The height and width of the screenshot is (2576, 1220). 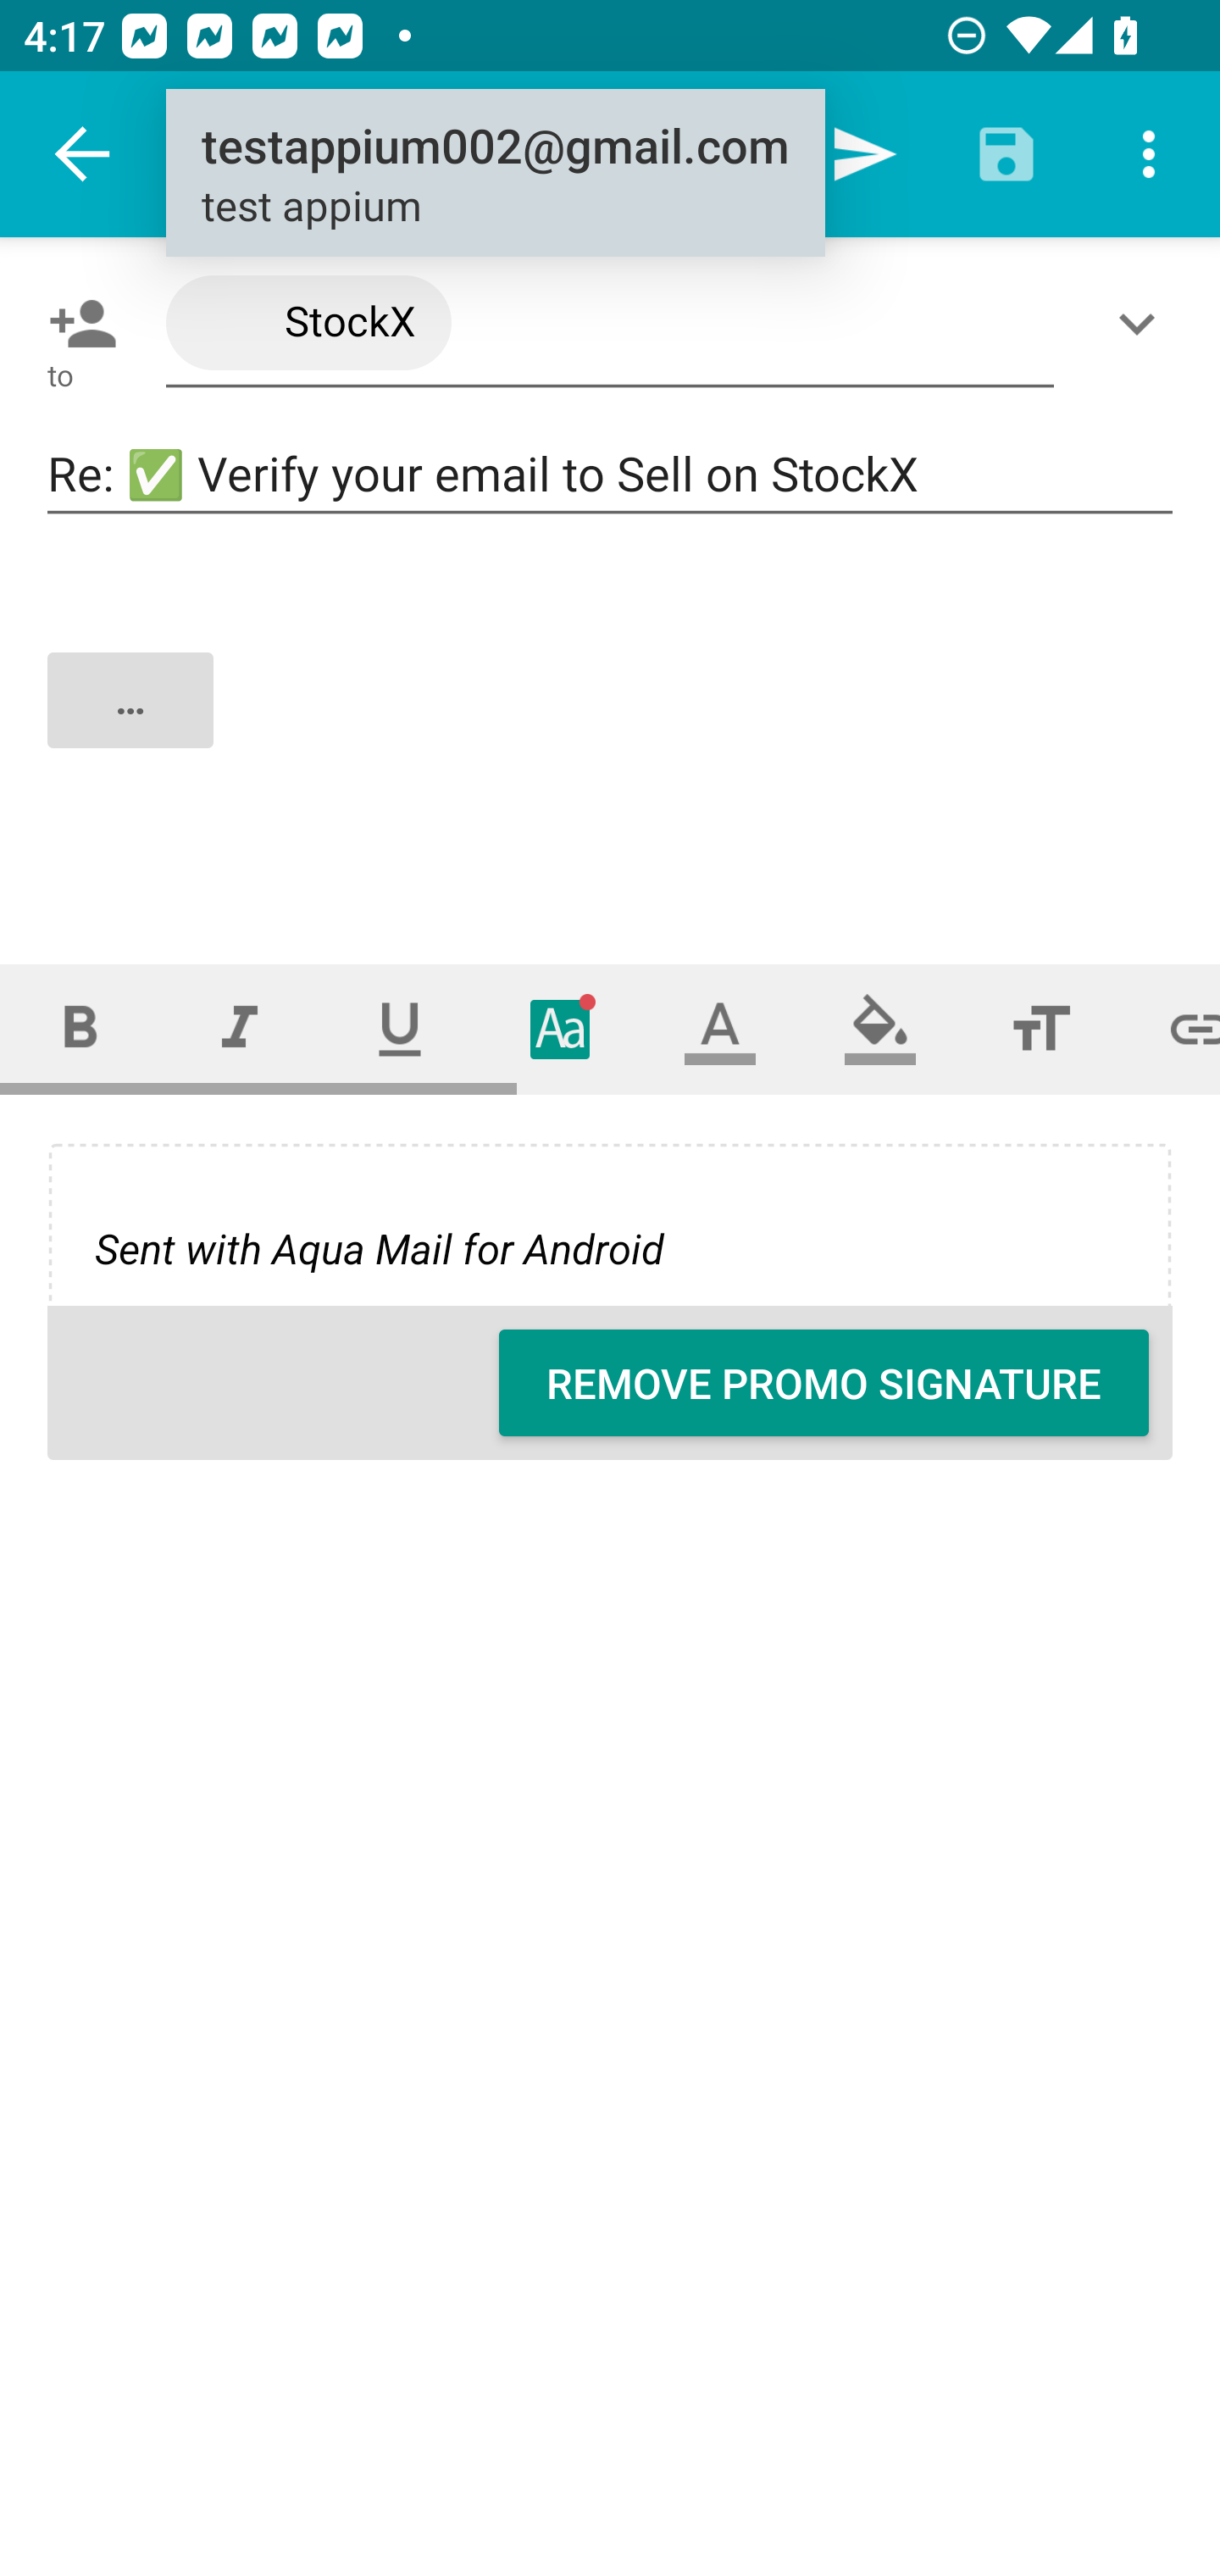 What do you see at coordinates (495, 174) in the screenshot?
I see `testappium002@gmail.com test appium` at bounding box center [495, 174].